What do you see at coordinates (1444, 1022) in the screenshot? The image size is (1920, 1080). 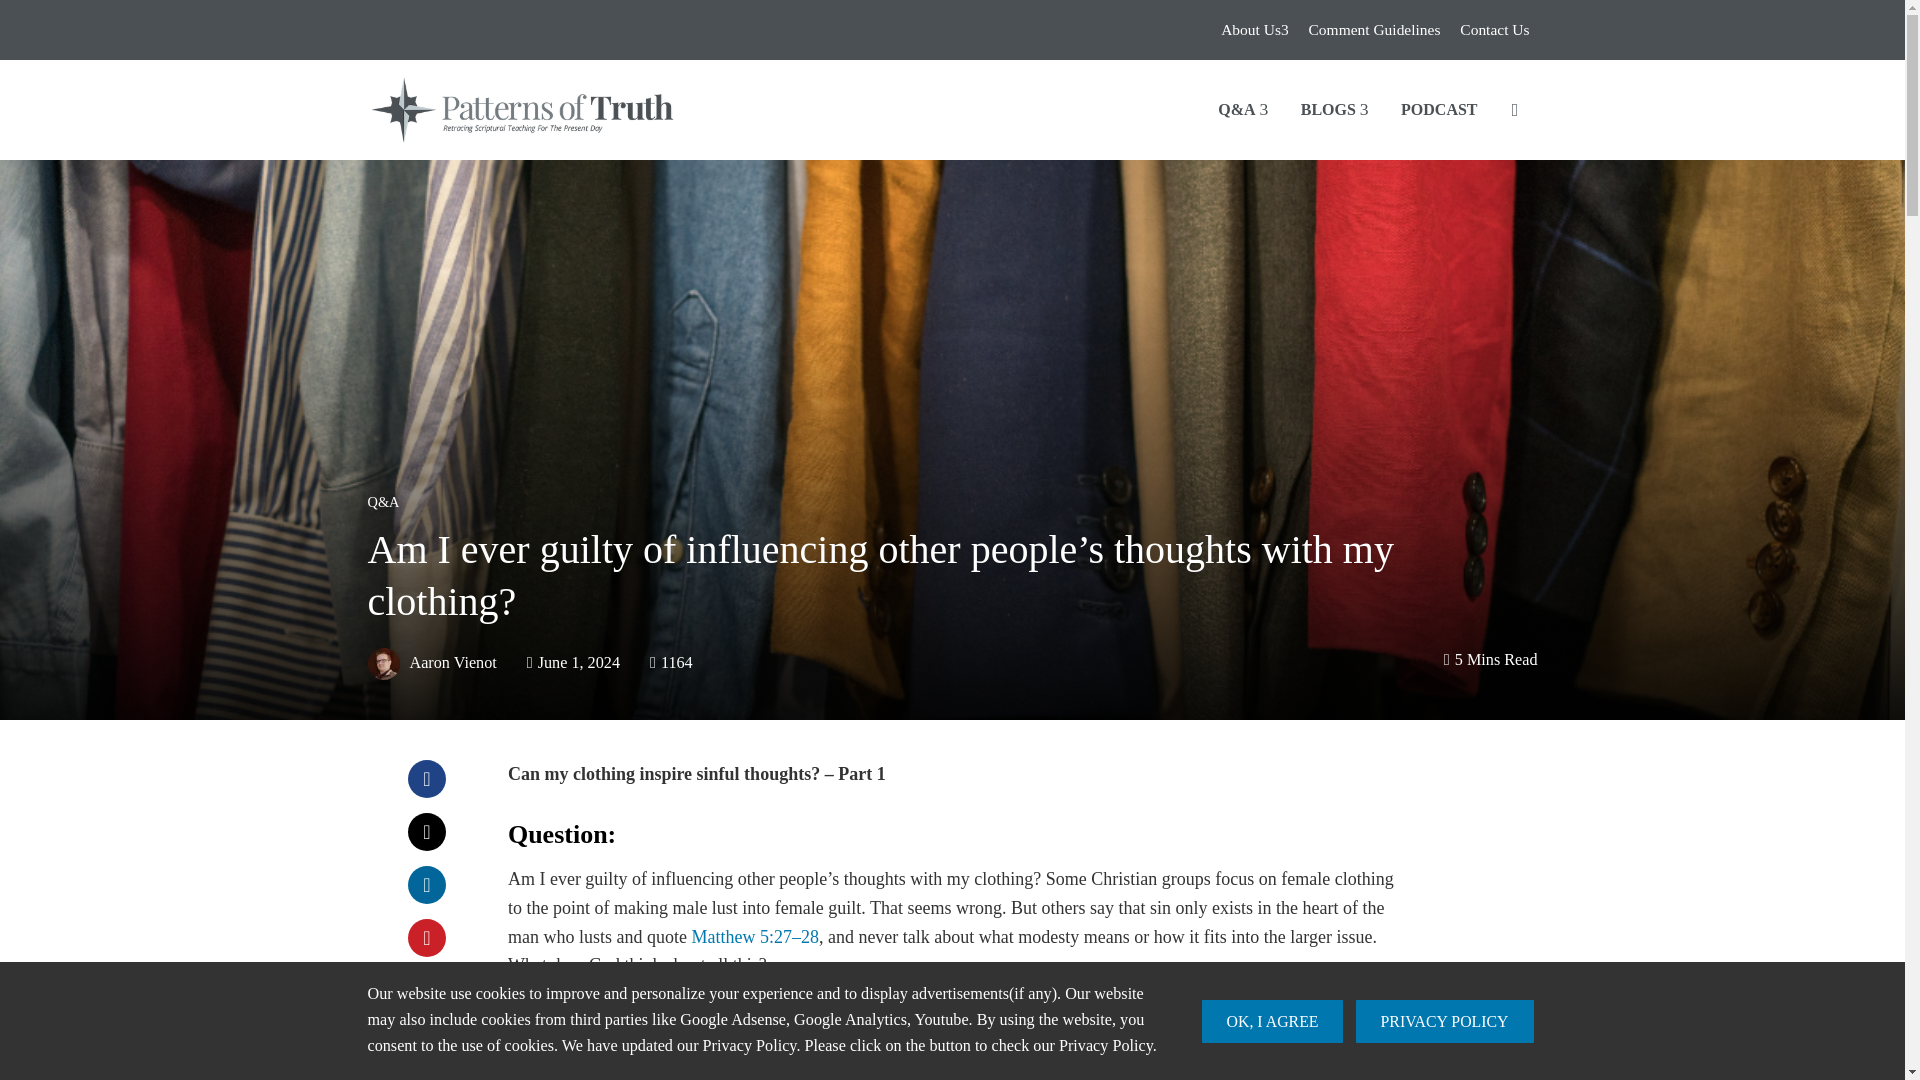 I see `PRIVACY POLICY` at bounding box center [1444, 1022].